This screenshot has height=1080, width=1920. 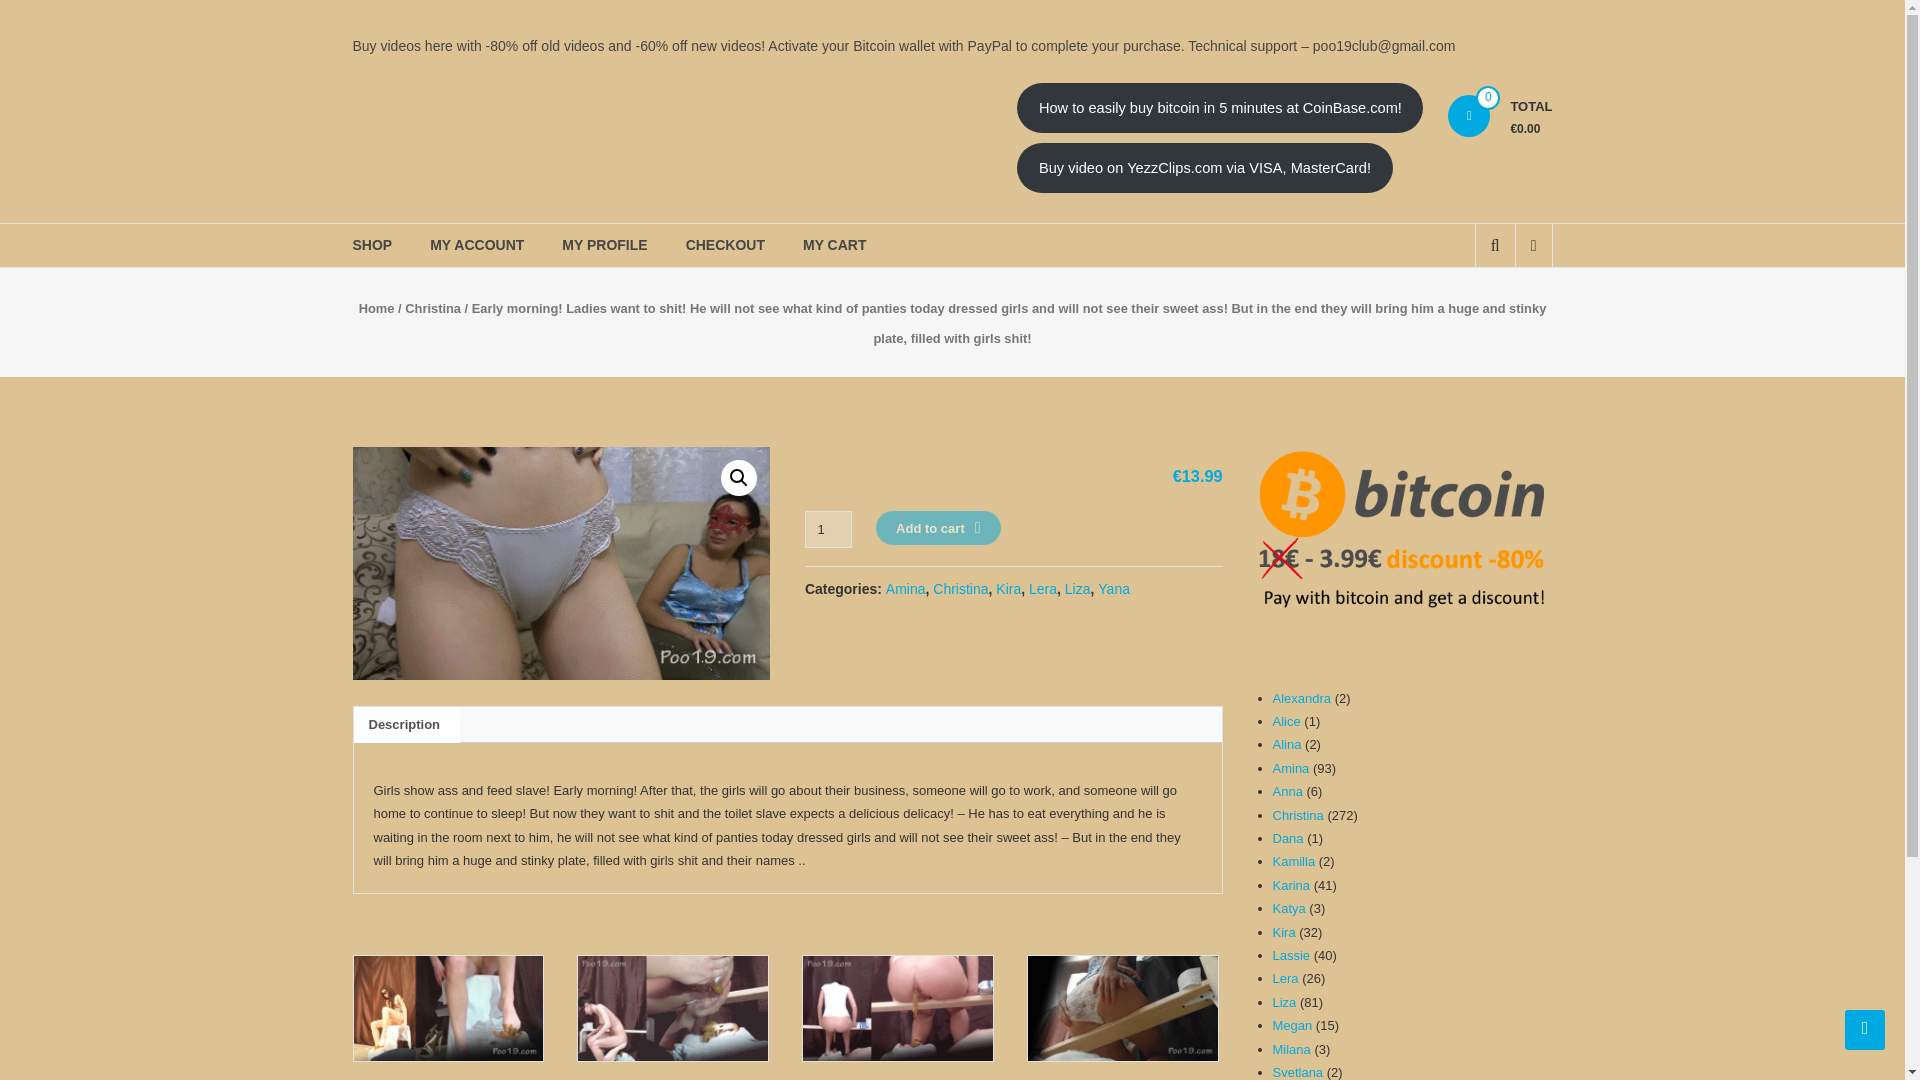 I want to click on Amina, so click(x=905, y=589).